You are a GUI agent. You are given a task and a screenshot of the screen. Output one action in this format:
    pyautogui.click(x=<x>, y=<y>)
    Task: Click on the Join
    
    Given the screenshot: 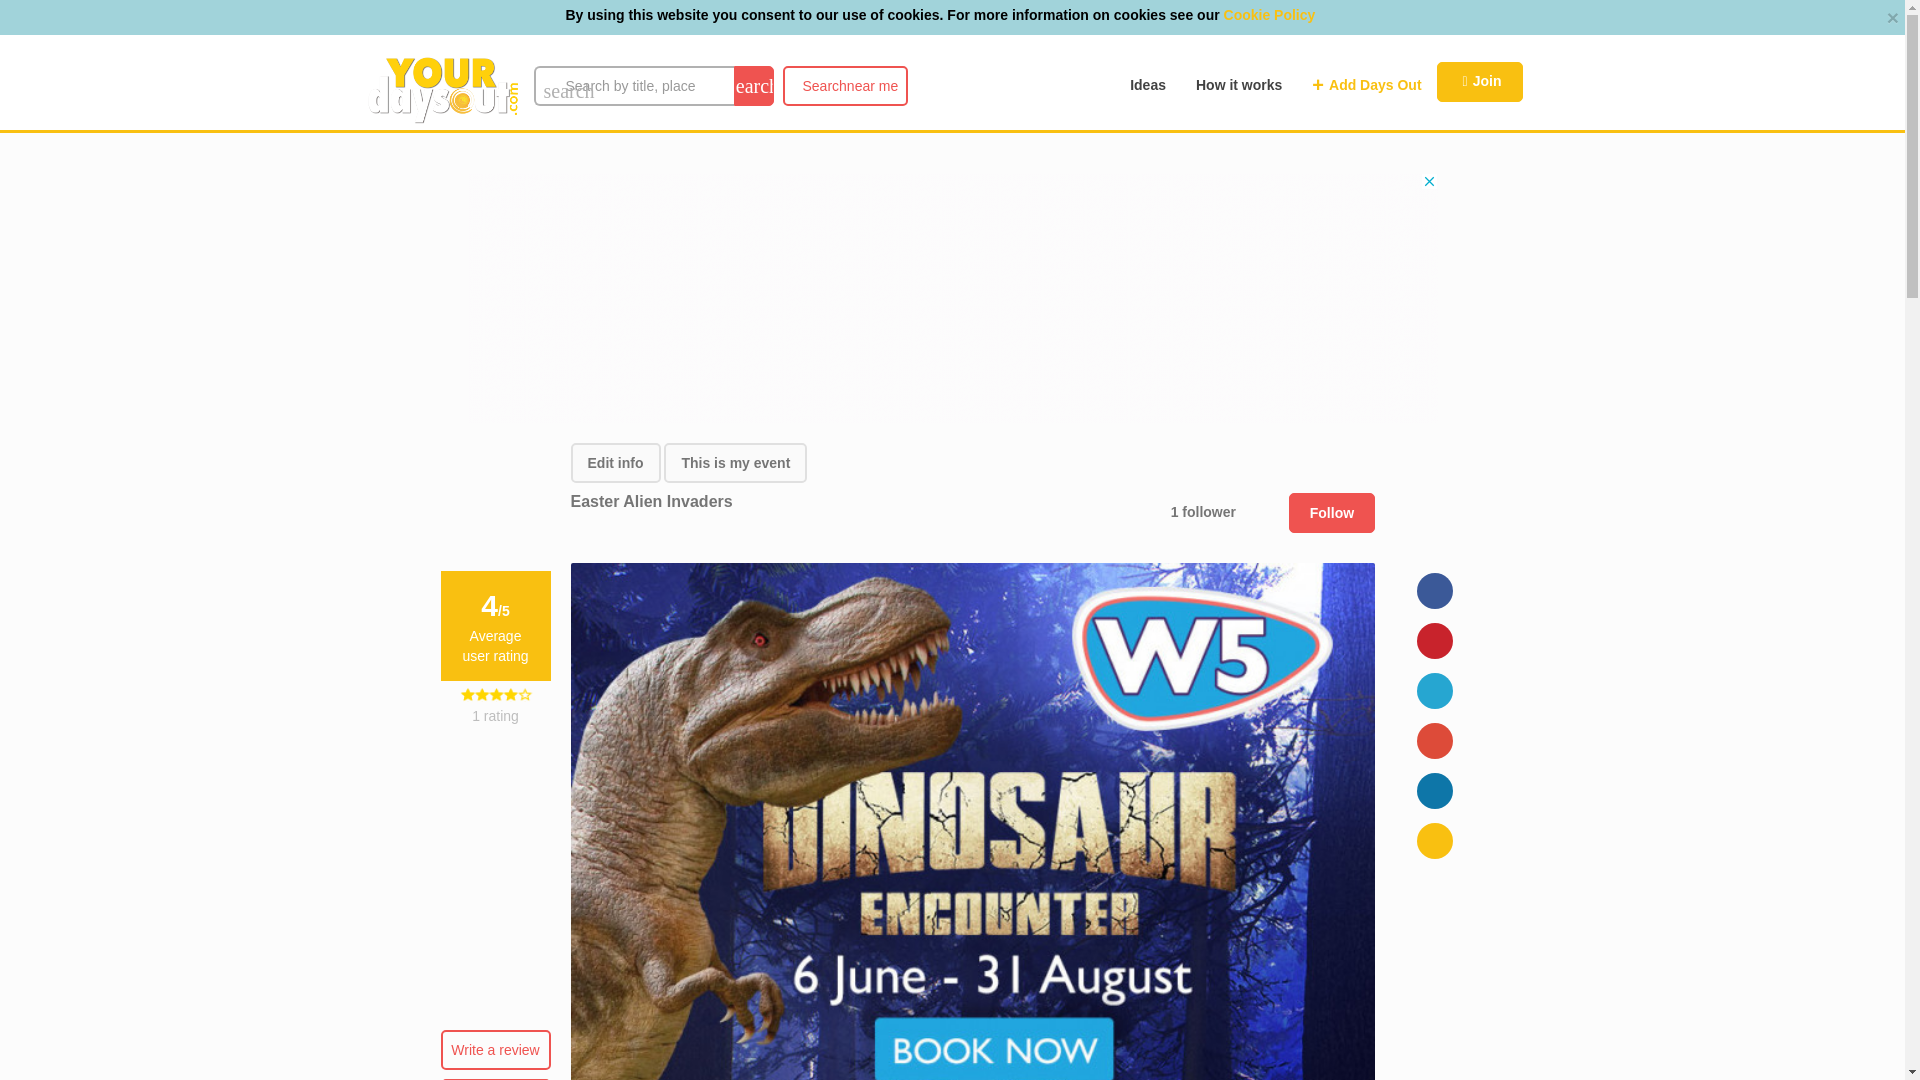 What is the action you would take?
    pyautogui.click(x=1238, y=85)
    